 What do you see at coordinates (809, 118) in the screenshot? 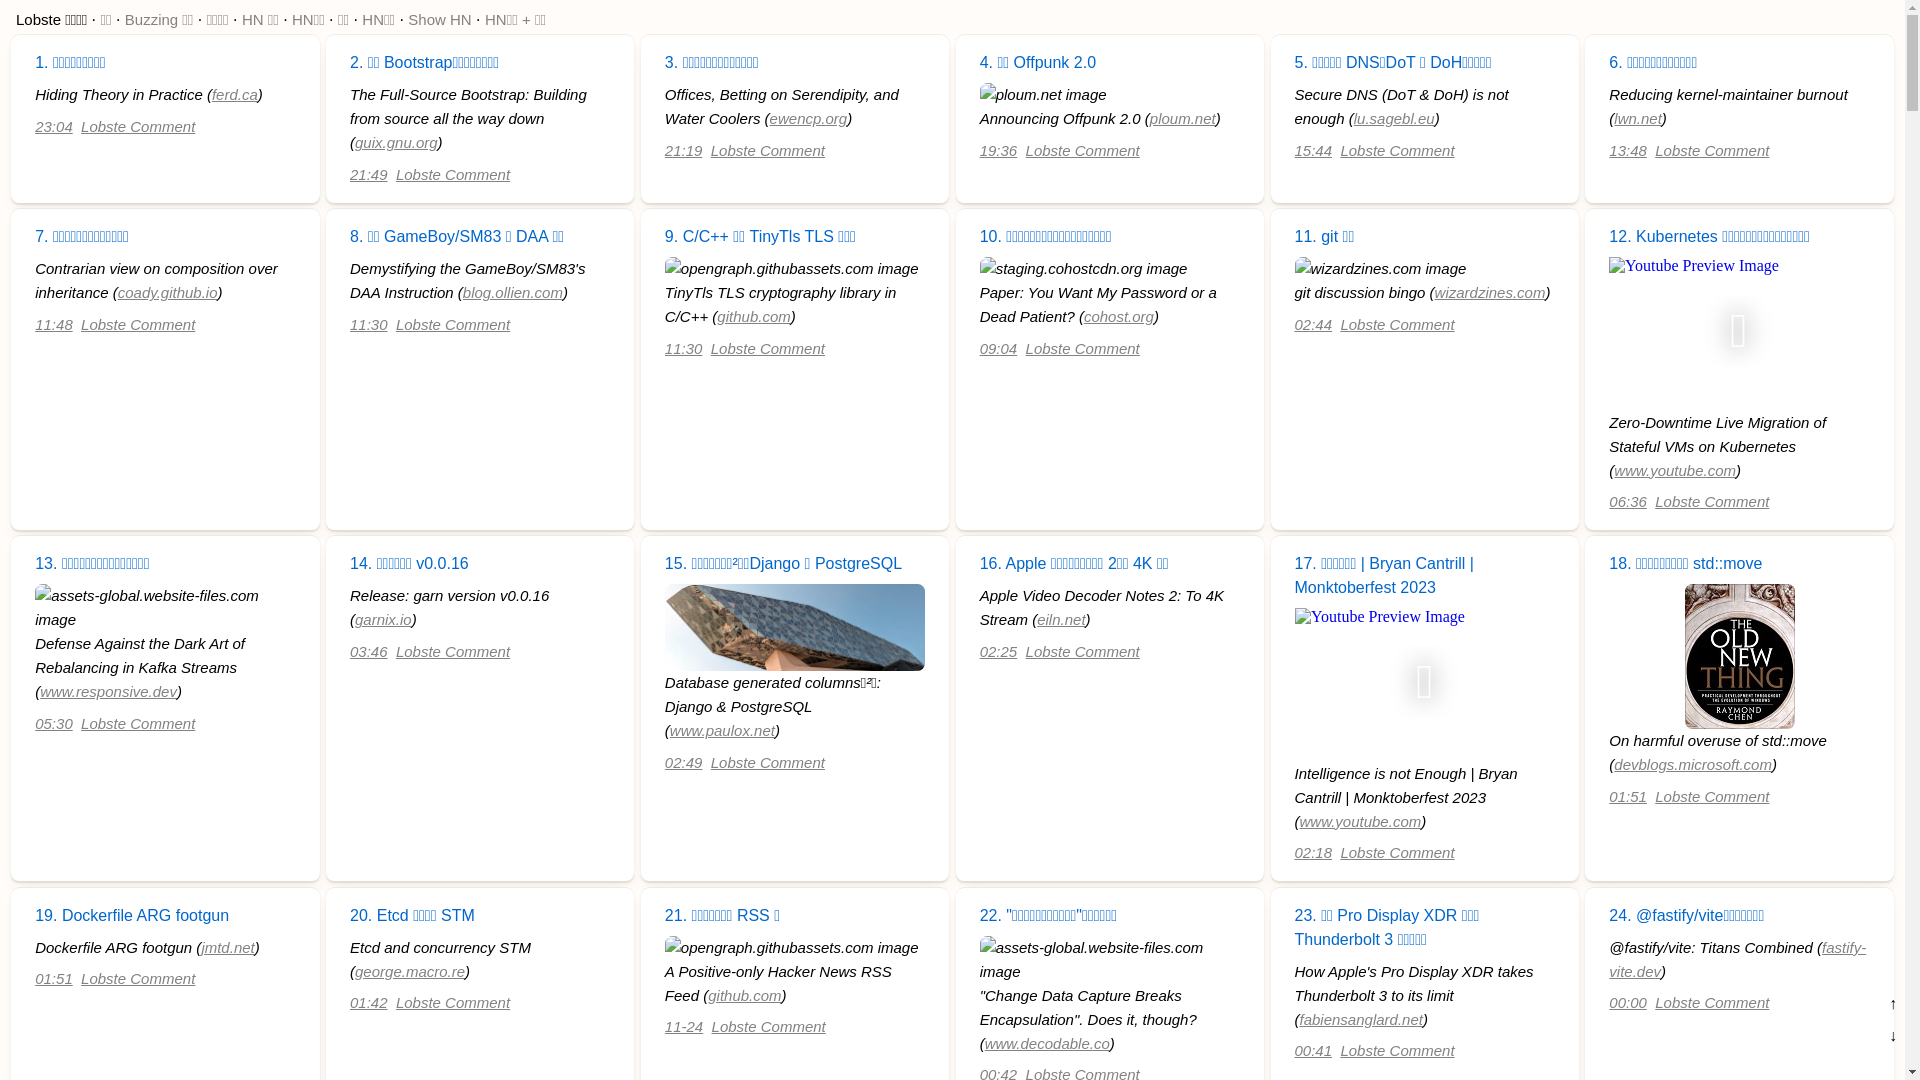
I see `ewencp.org` at bounding box center [809, 118].